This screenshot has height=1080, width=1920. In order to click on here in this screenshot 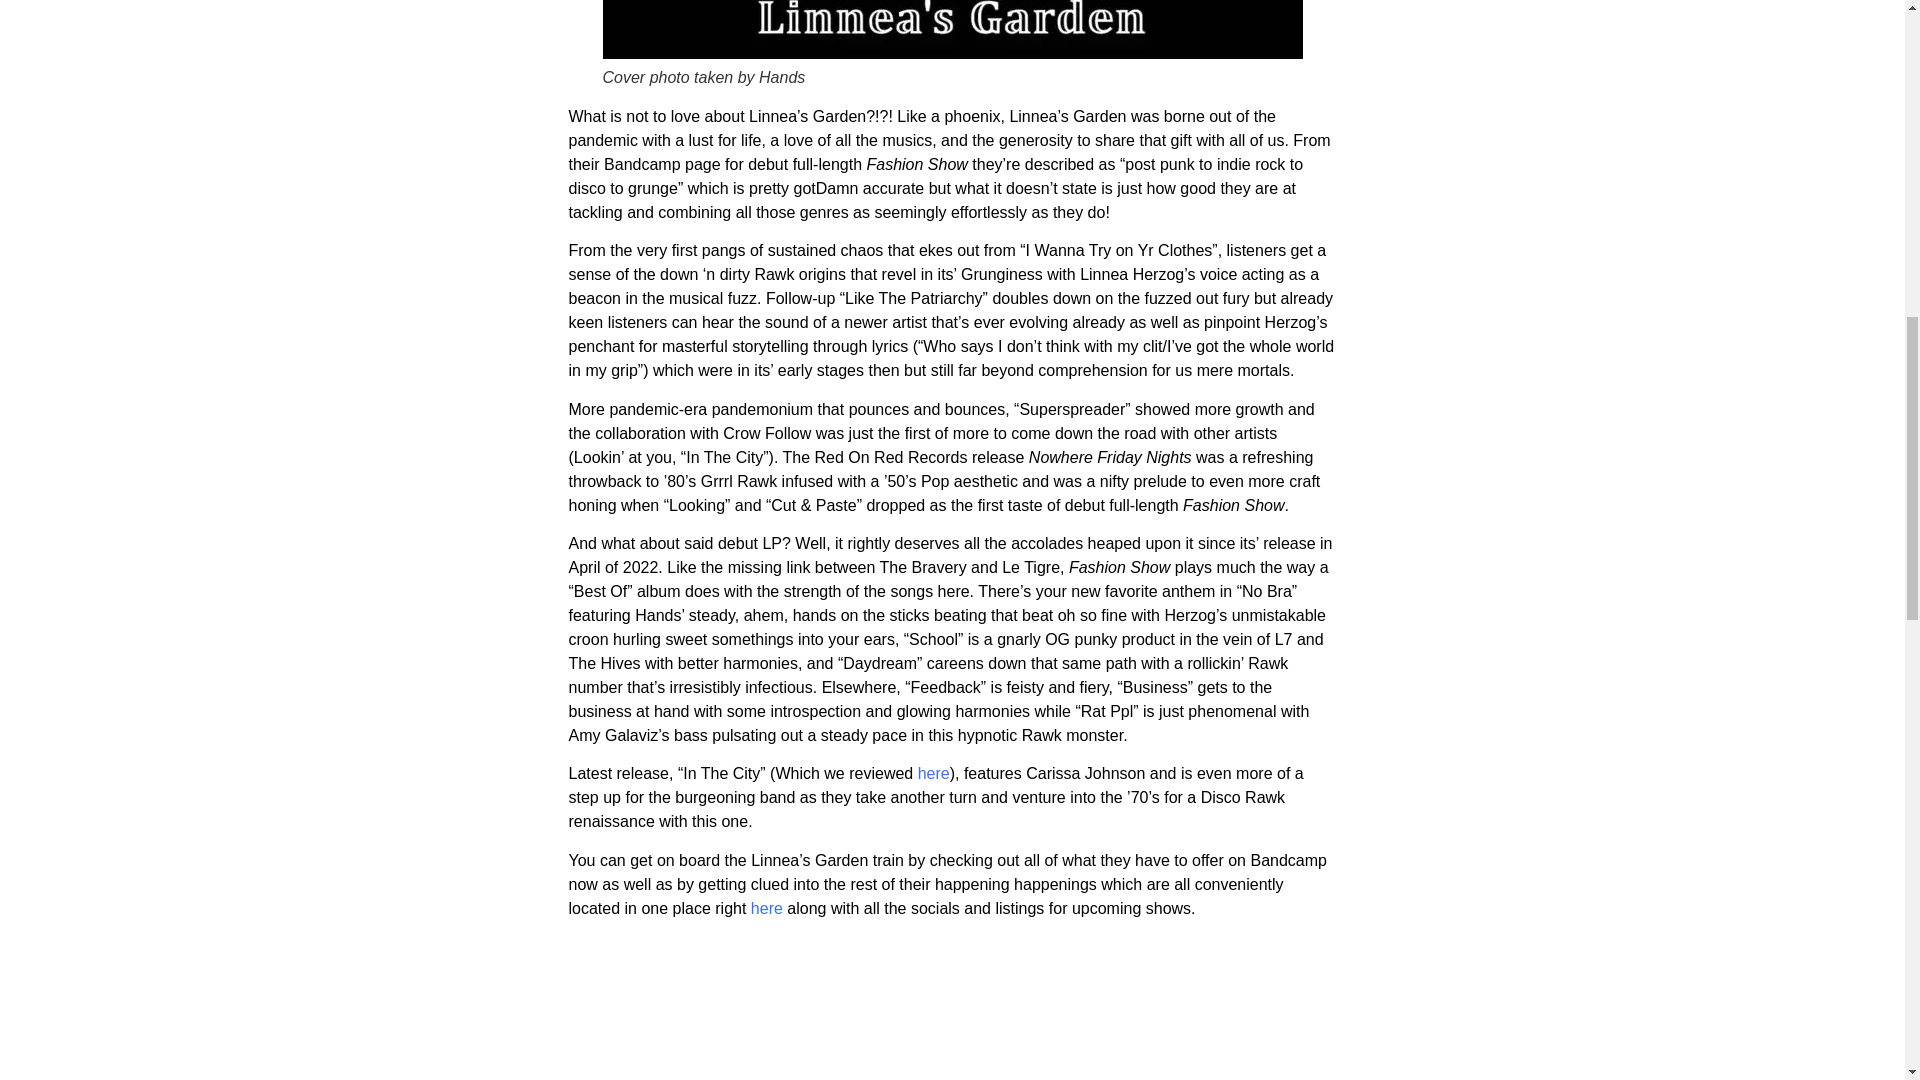, I will do `click(766, 908)`.